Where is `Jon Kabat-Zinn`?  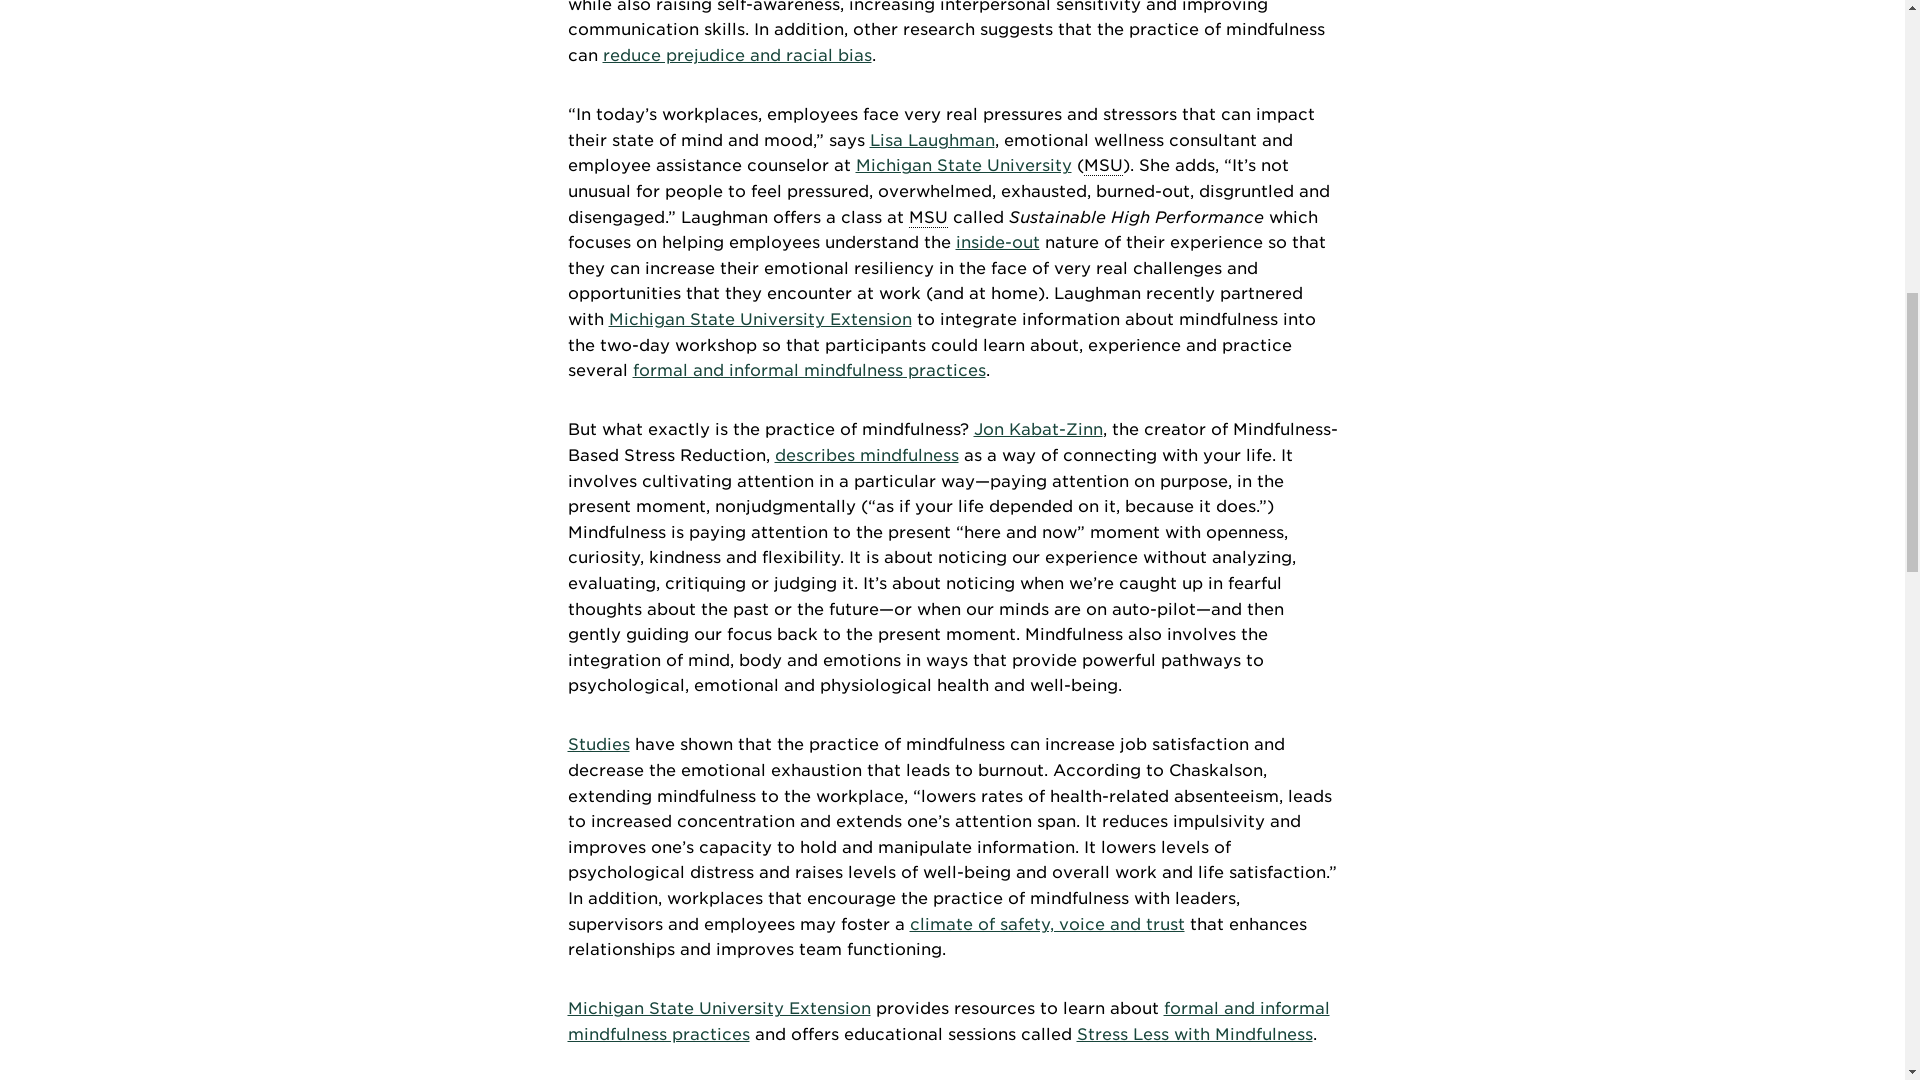 Jon Kabat-Zinn is located at coordinates (1038, 429).